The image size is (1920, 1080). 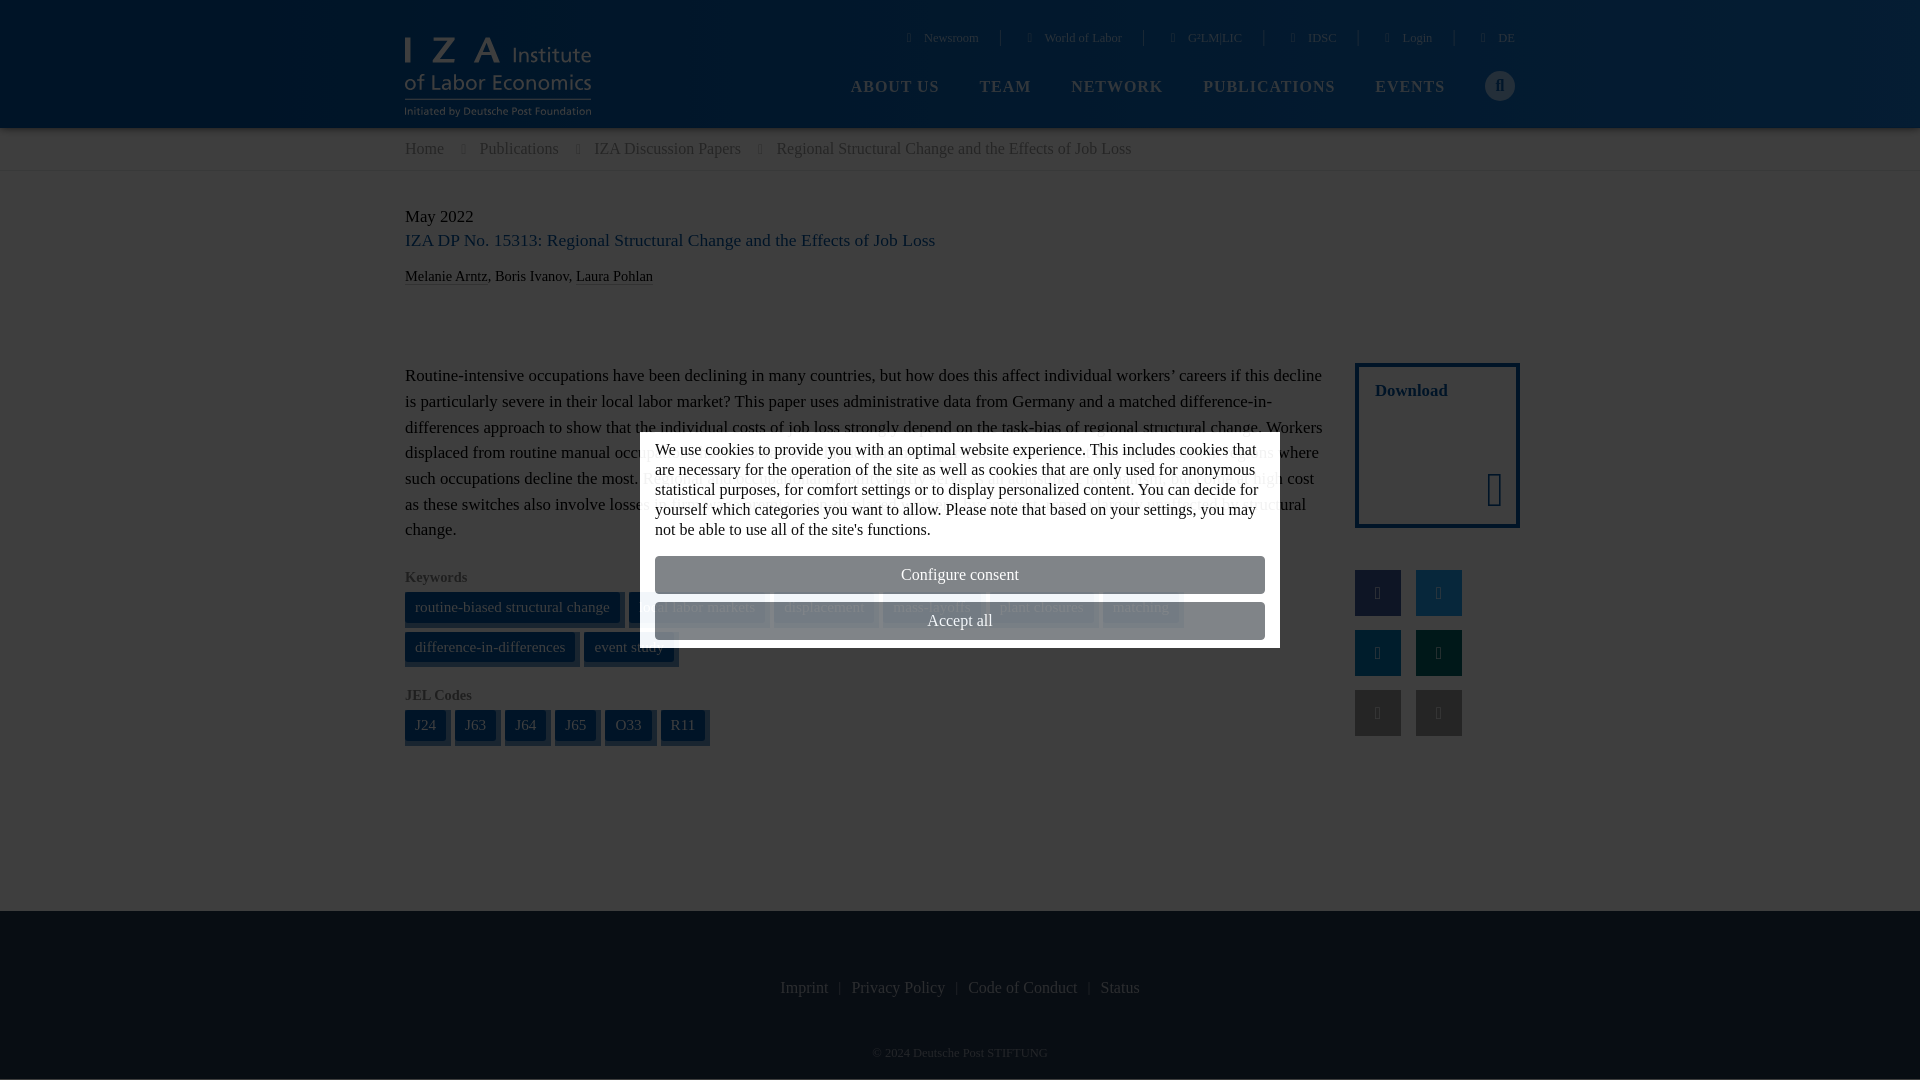 What do you see at coordinates (895, 87) in the screenshot?
I see `ABOUT US` at bounding box center [895, 87].